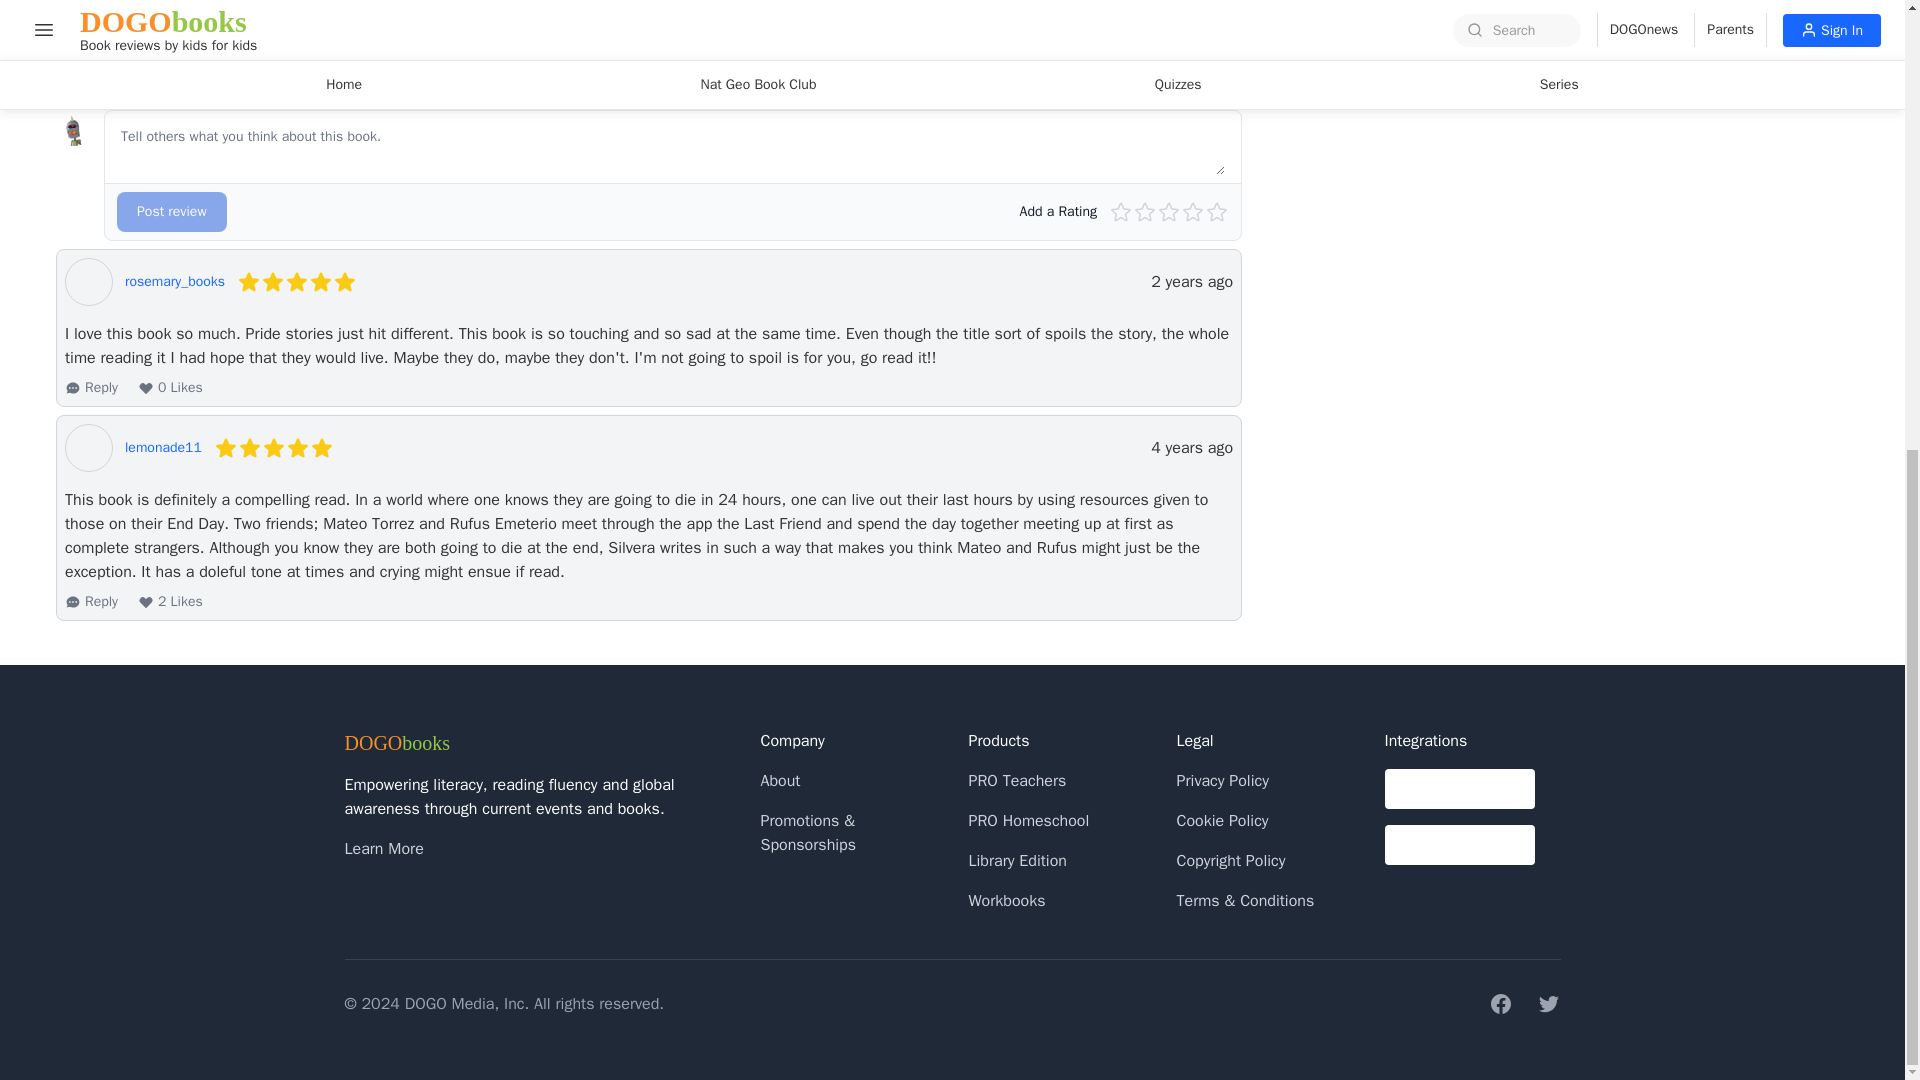 The width and height of the screenshot is (1920, 1080). I want to click on Reply, so click(91, 388).